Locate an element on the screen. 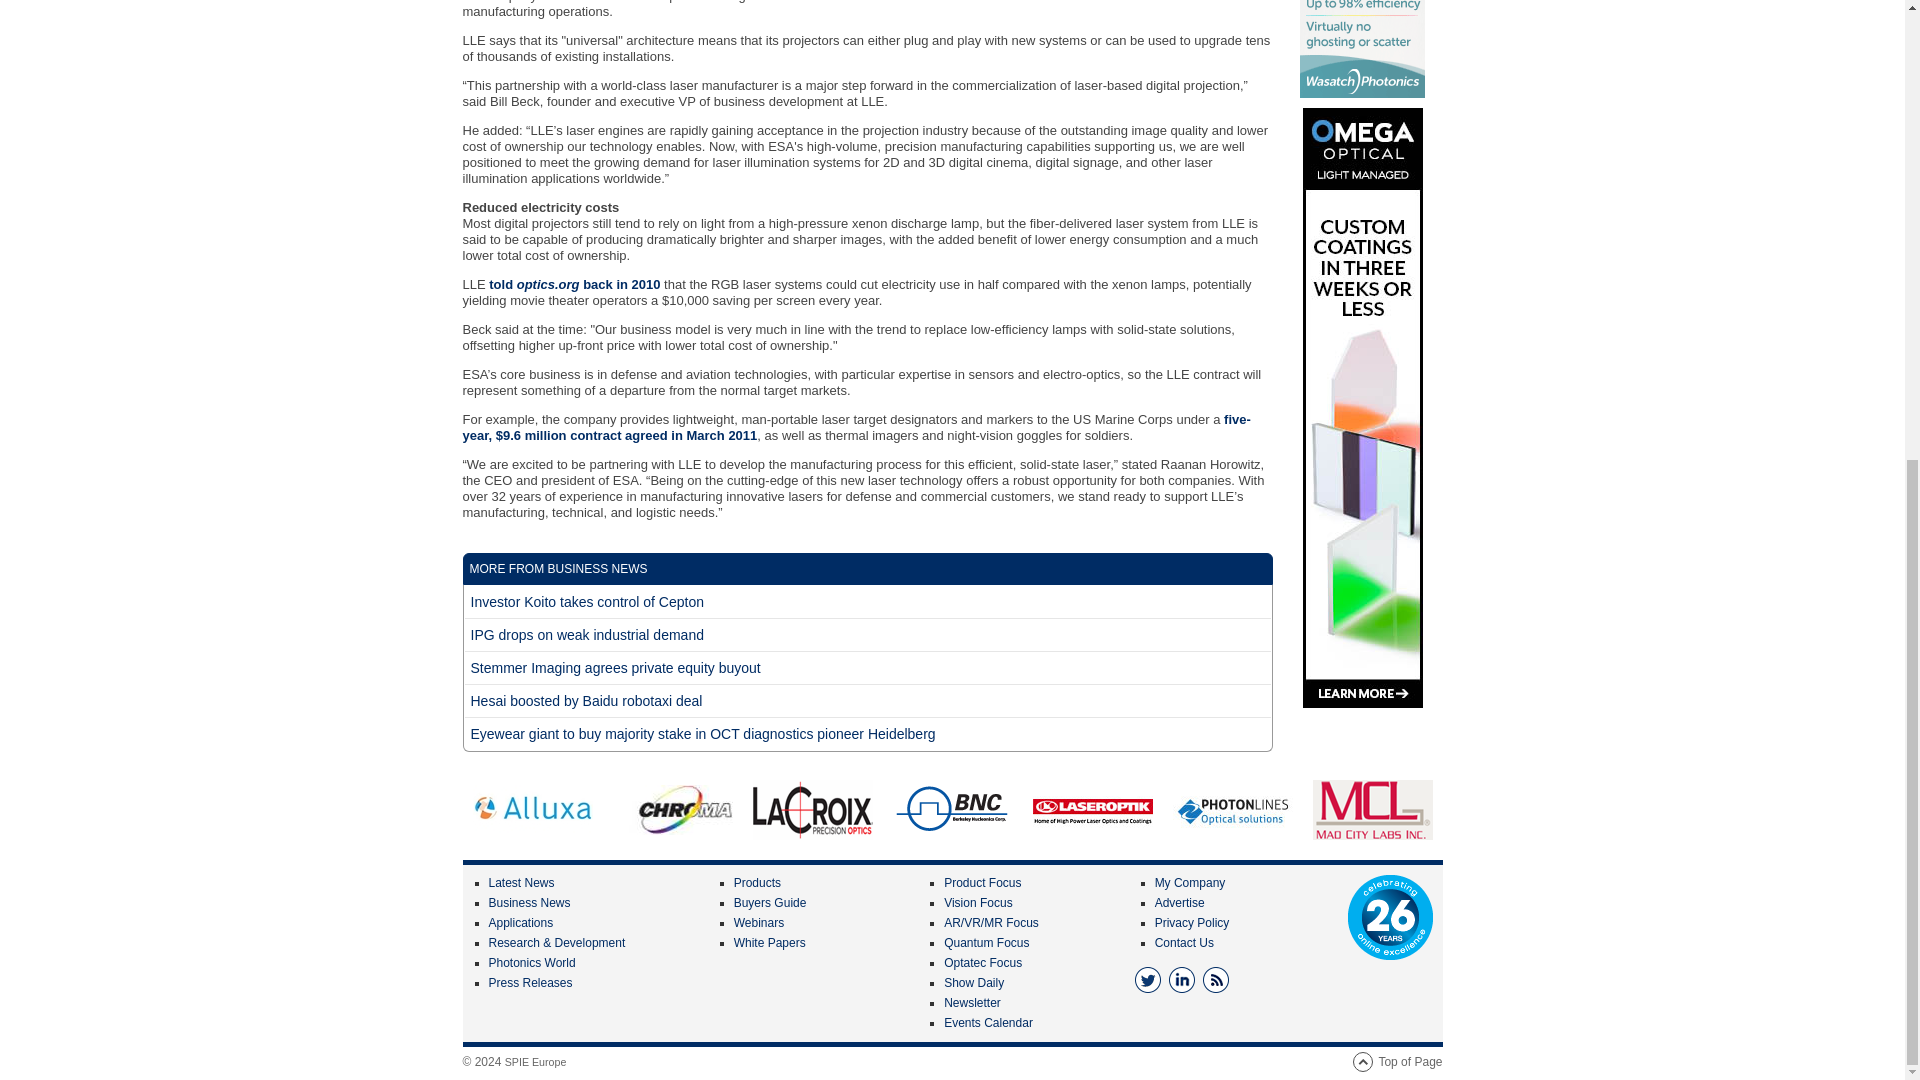 This screenshot has height=1080, width=1920. RSS Feeds is located at coordinates (1216, 979).